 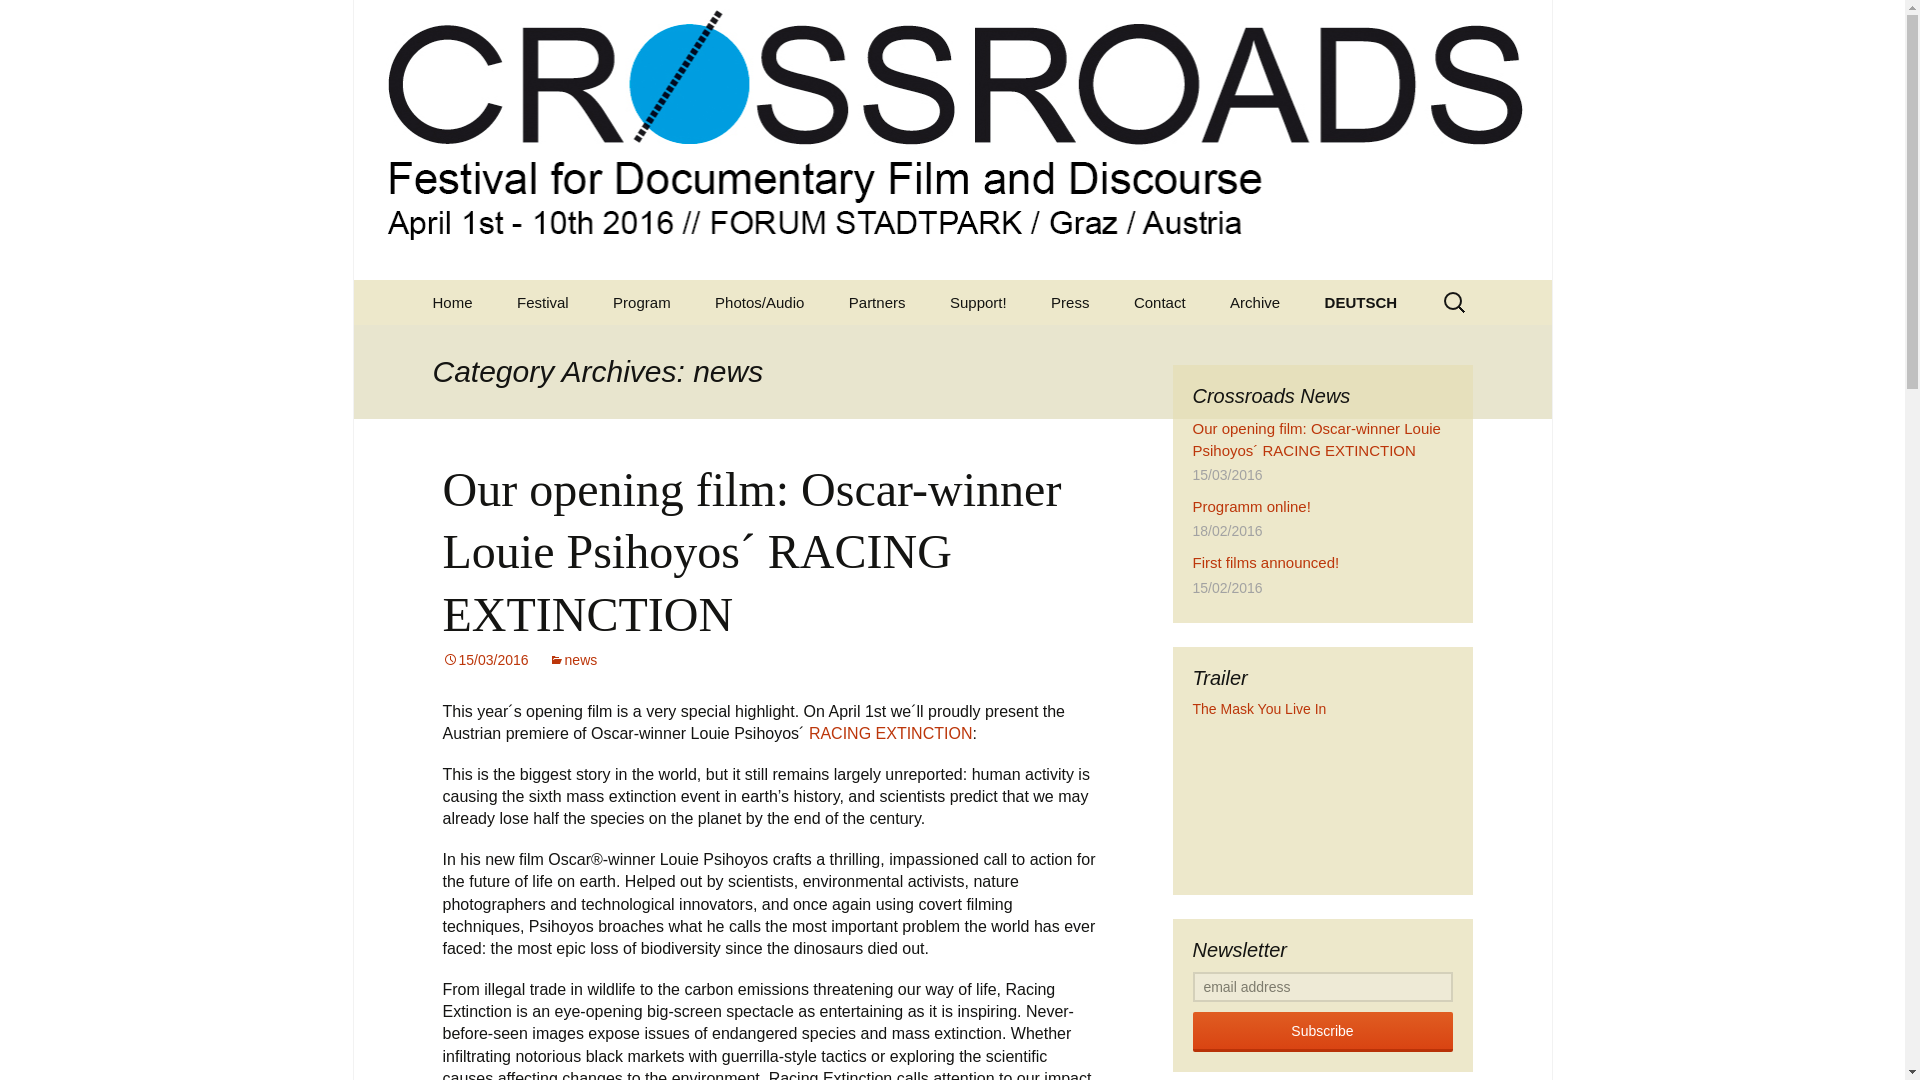 What do you see at coordinates (1070, 302) in the screenshot?
I see `Press` at bounding box center [1070, 302].